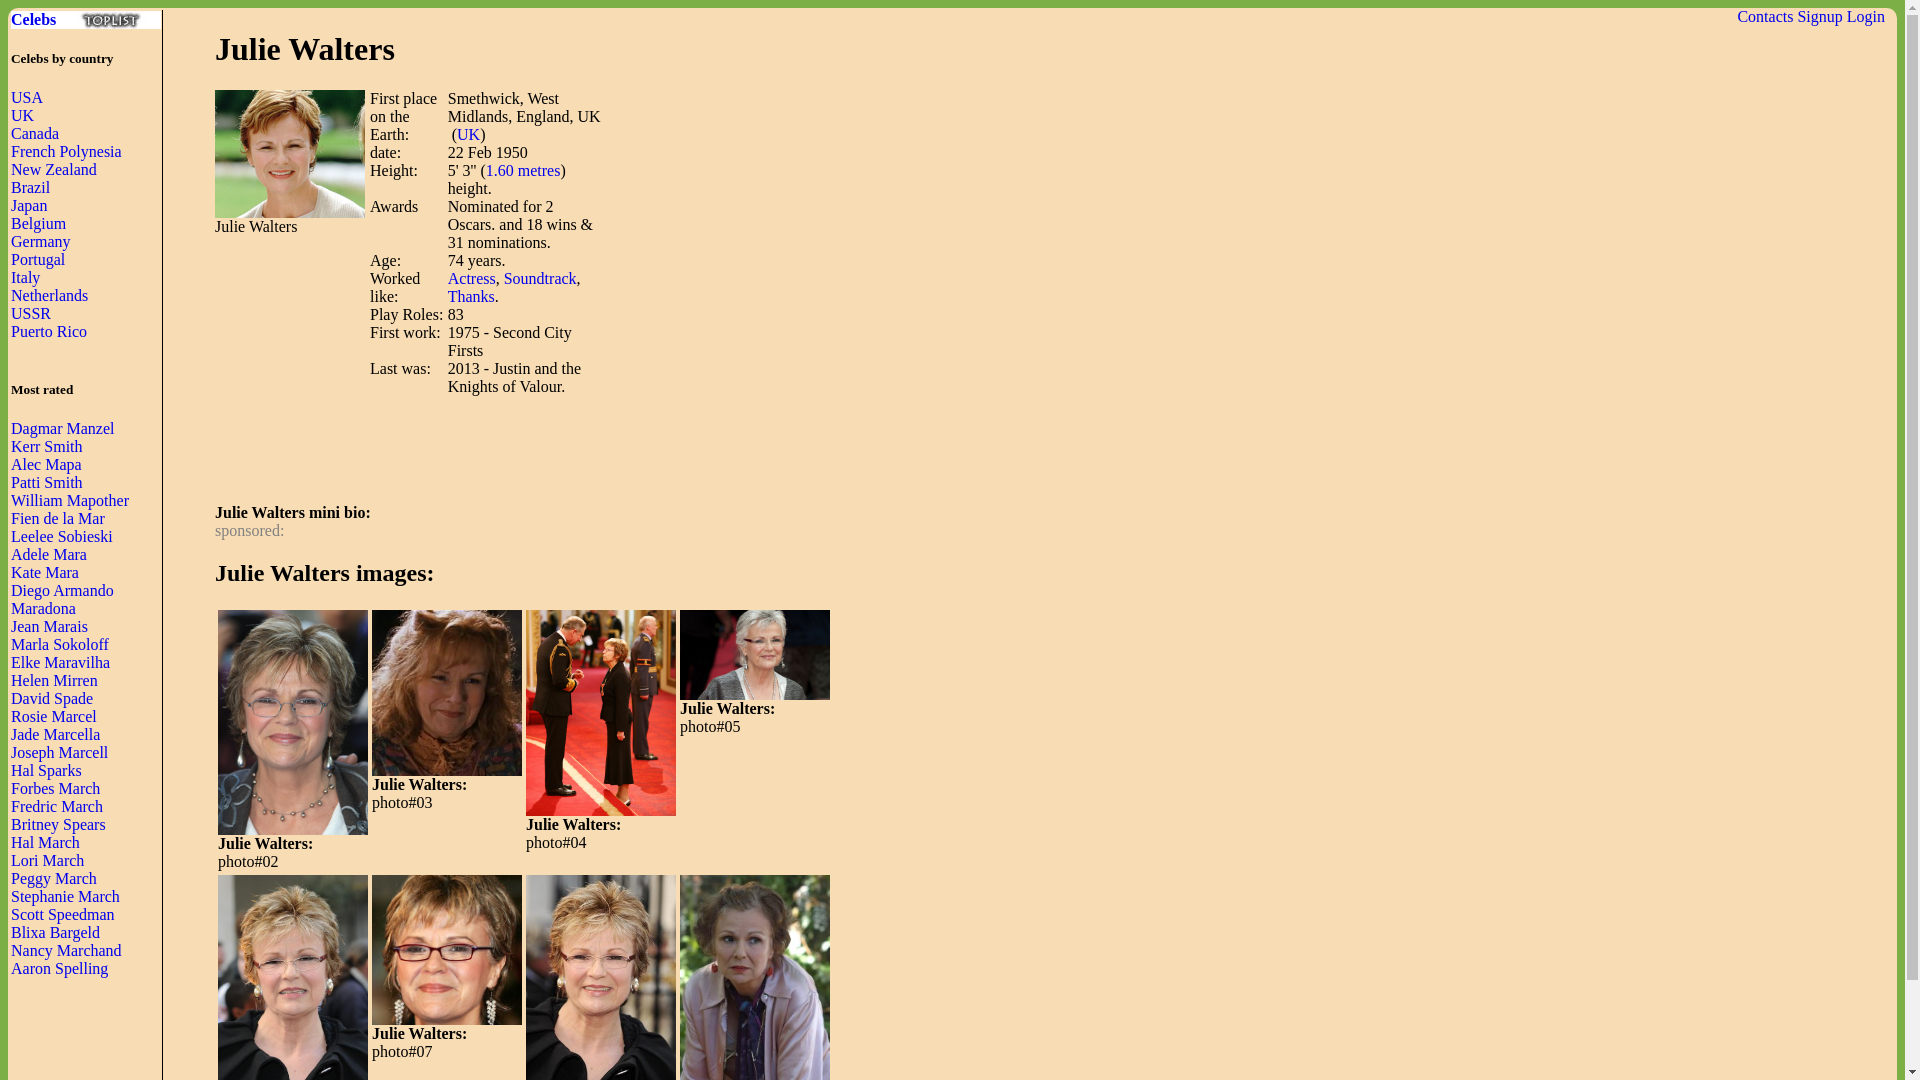 The height and width of the screenshot is (1080, 1920). Describe the element at coordinates (41, 241) in the screenshot. I see `Germany` at that location.